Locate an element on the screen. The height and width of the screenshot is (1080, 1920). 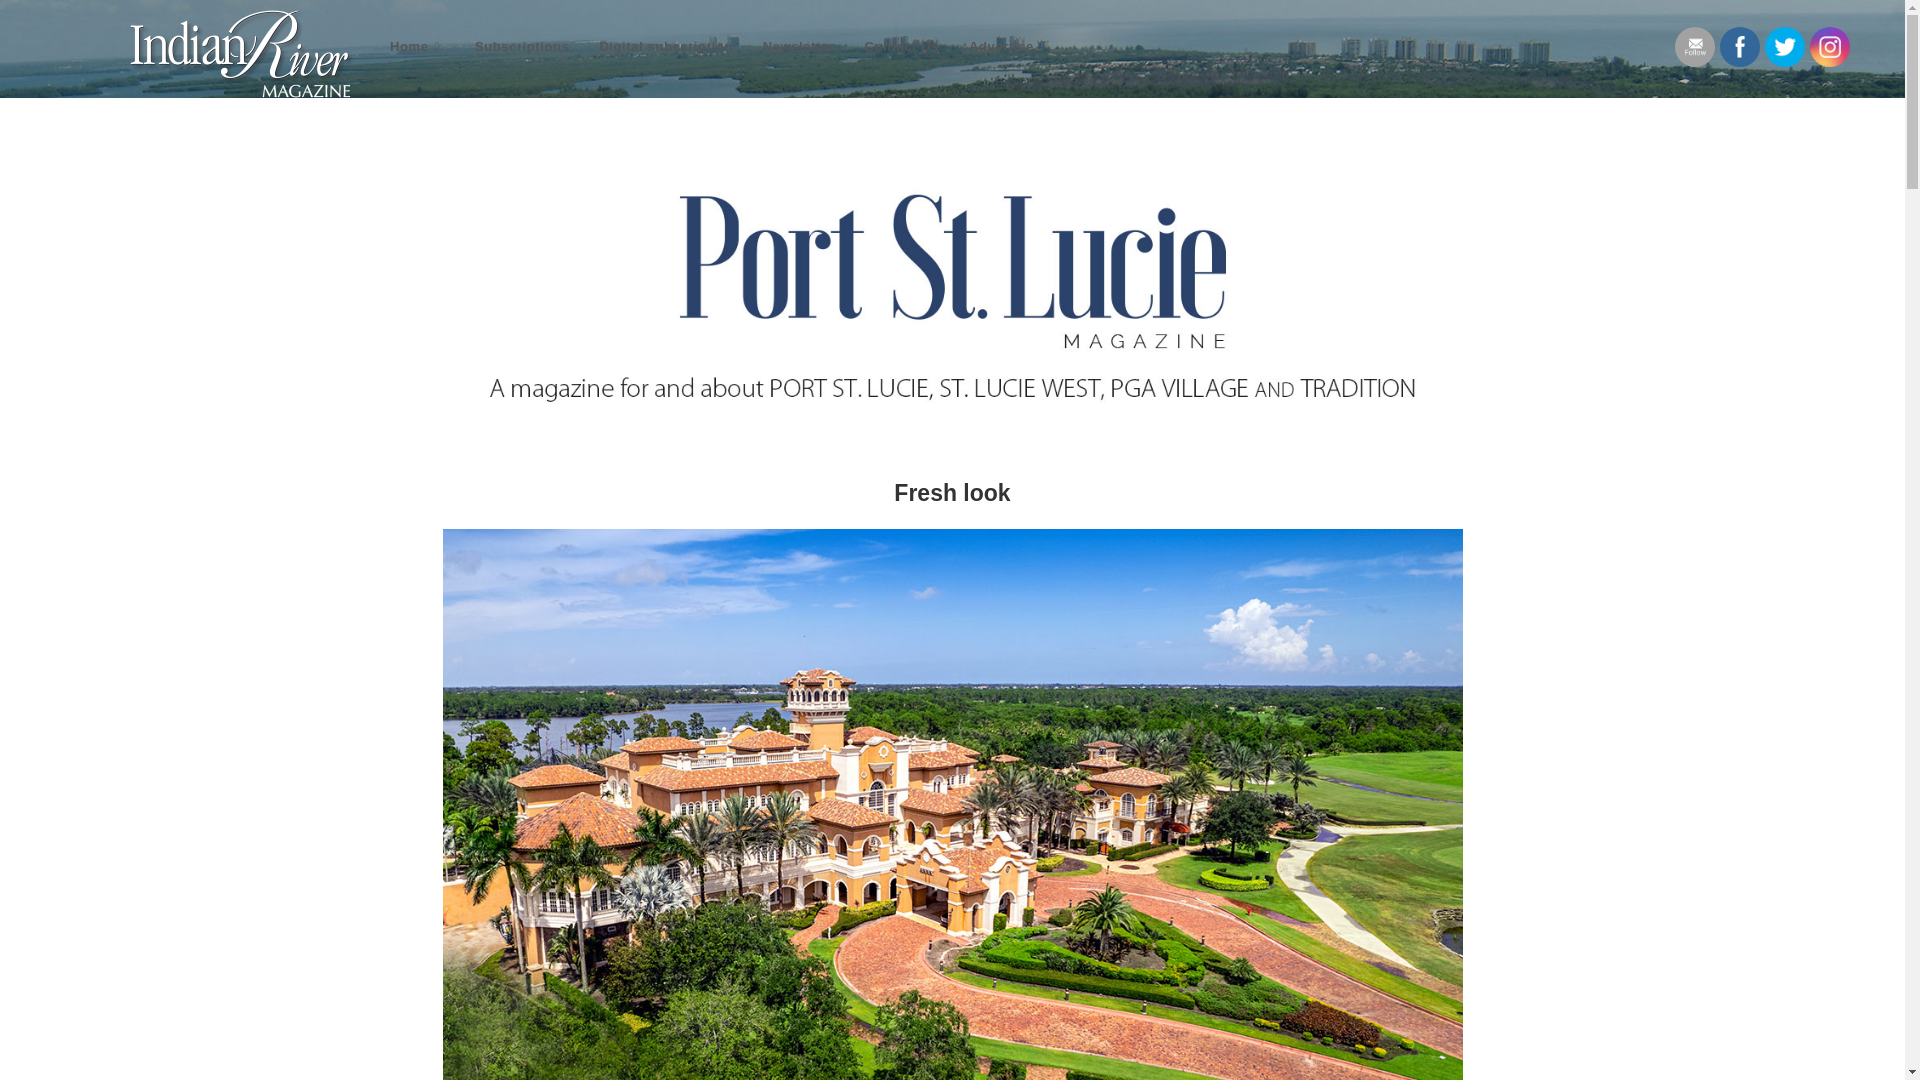
Home is located at coordinates (417, 46).